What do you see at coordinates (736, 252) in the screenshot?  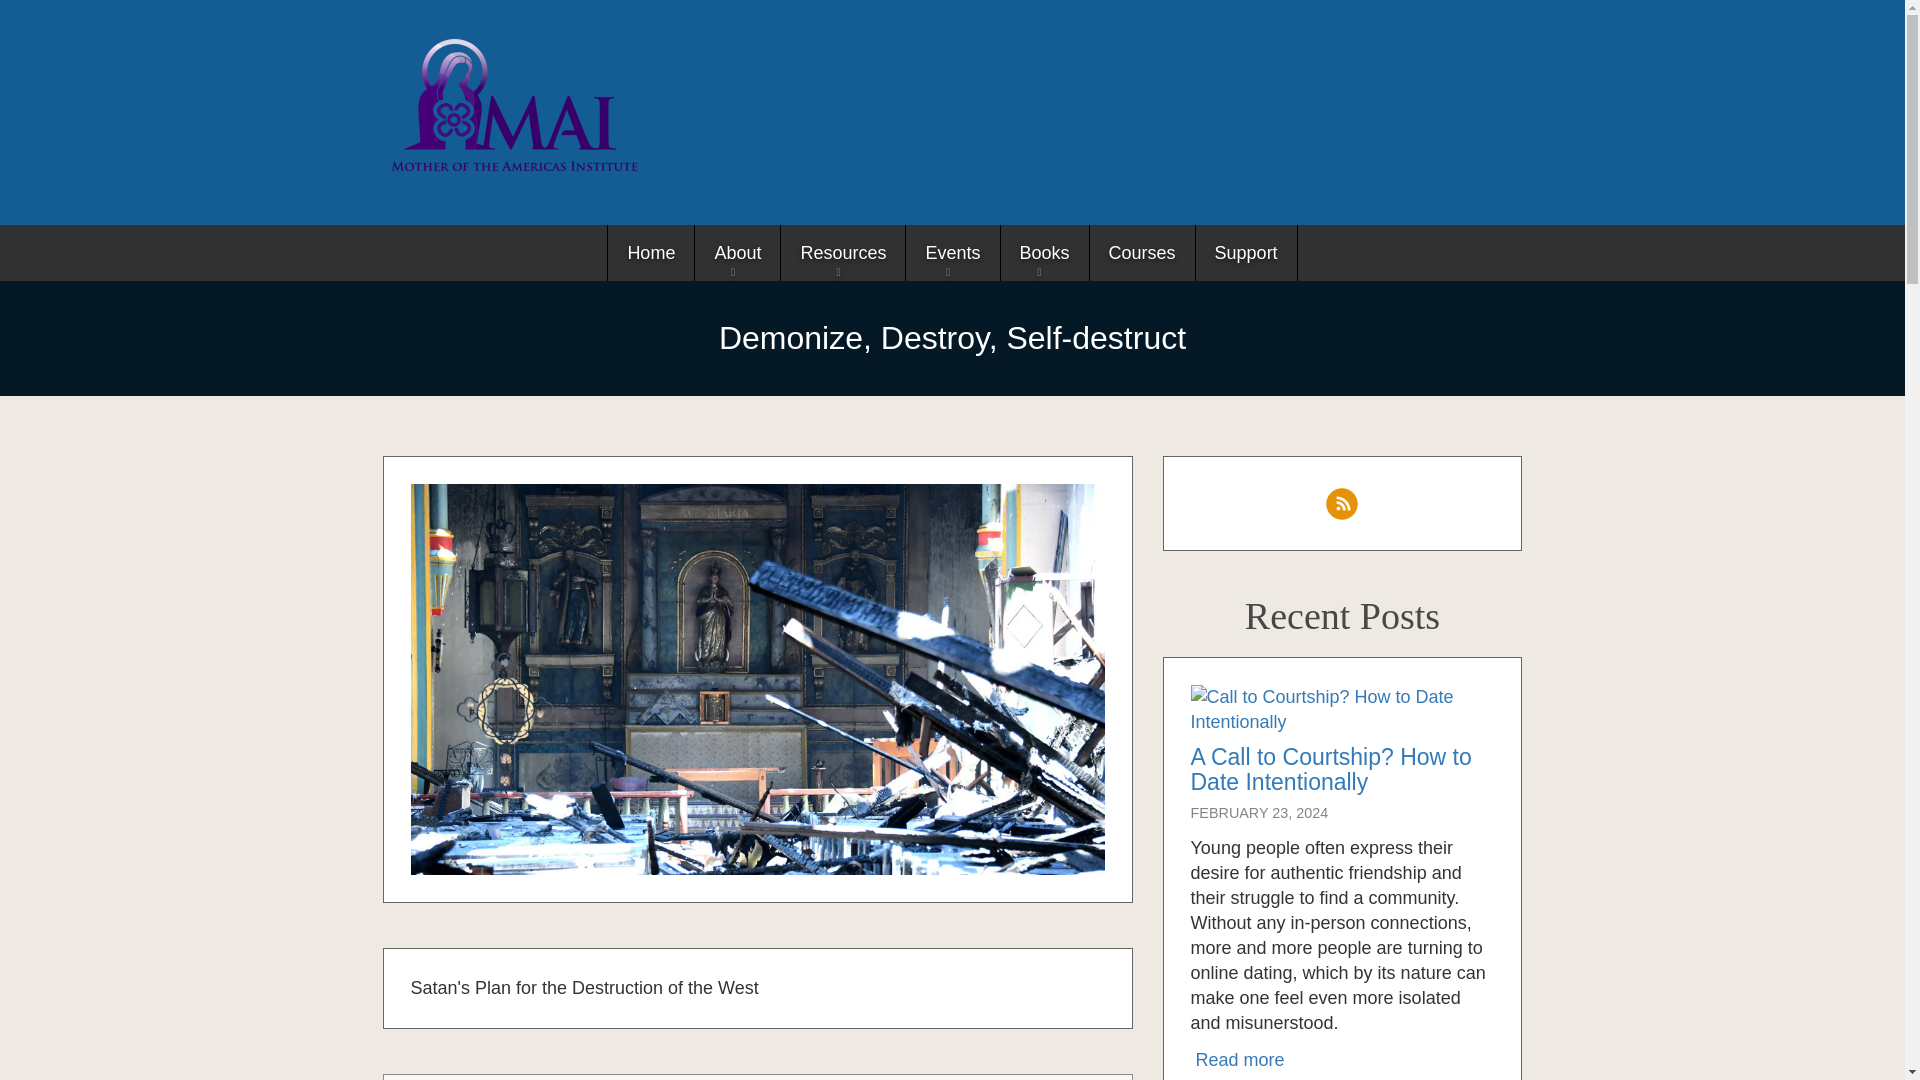 I see `About` at bounding box center [736, 252].